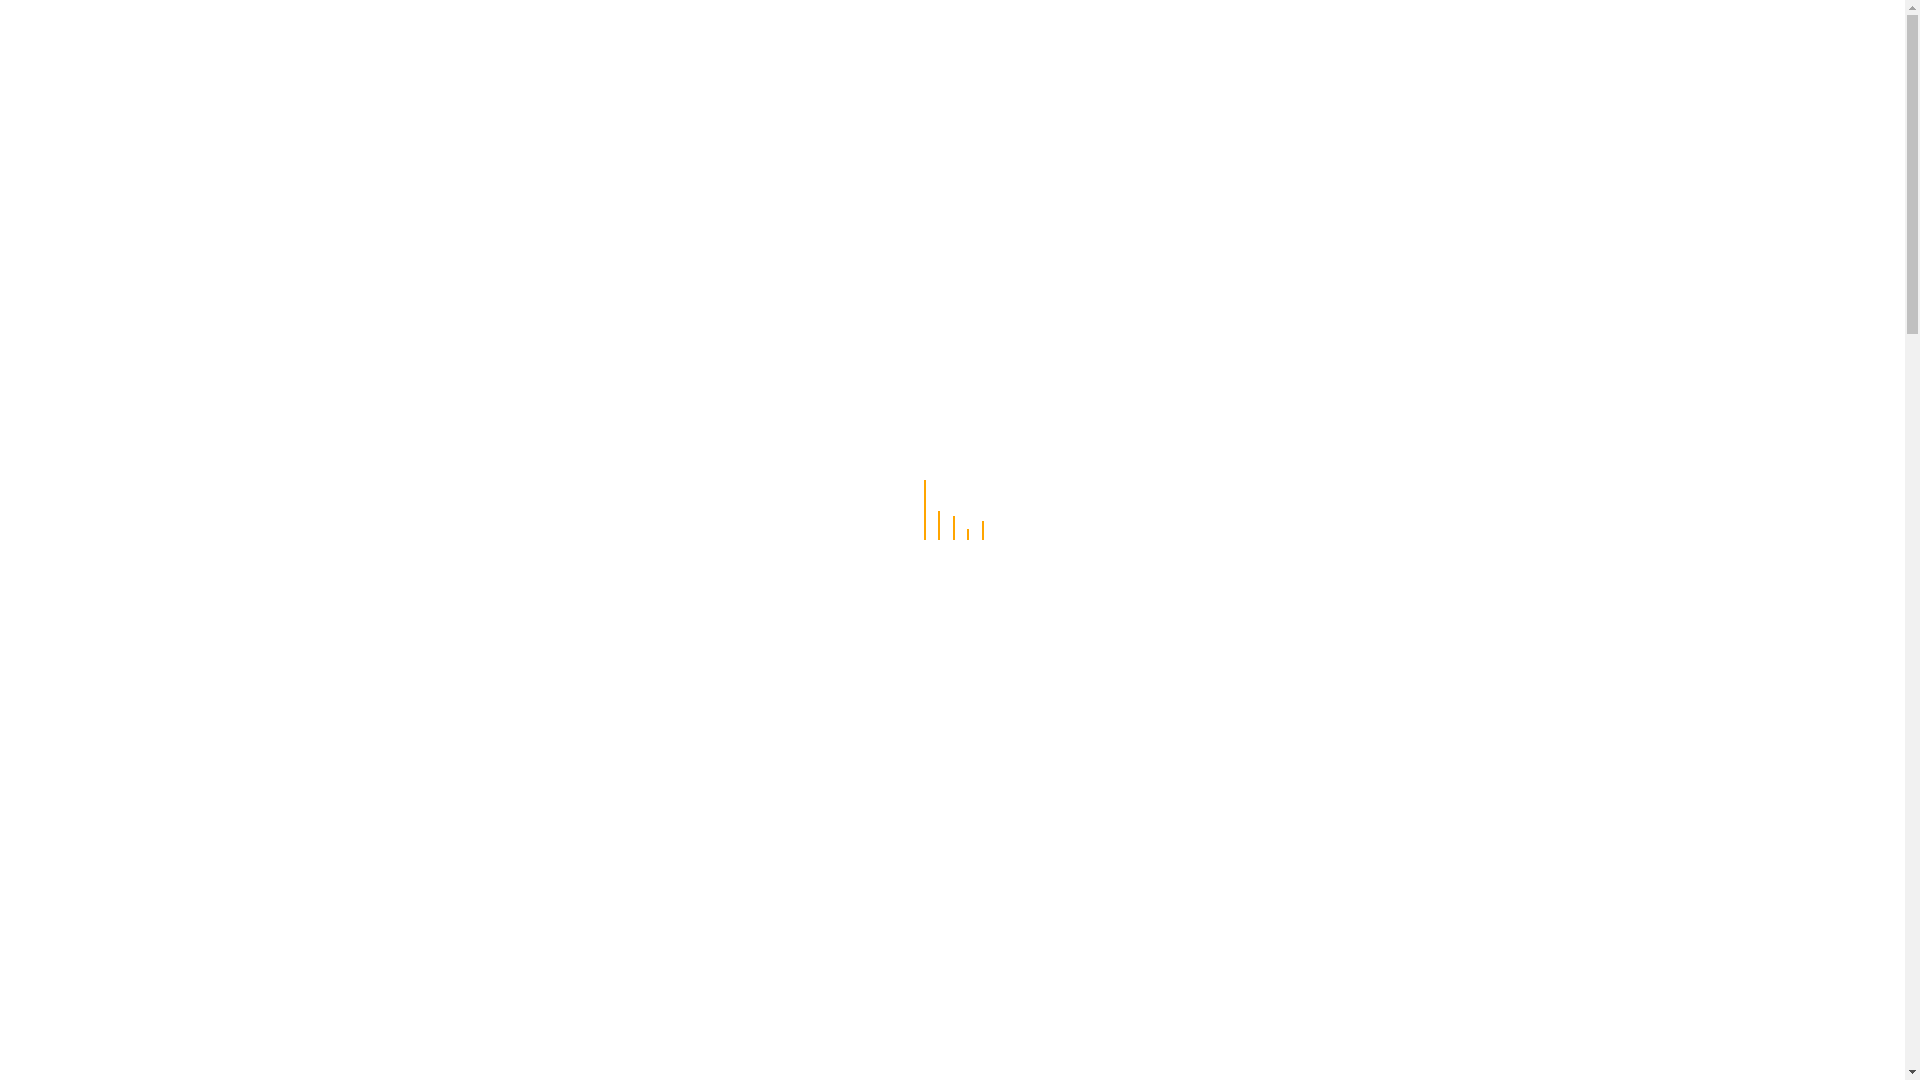 Image resolution: width=1920 pixels, height=1080 pixels. Describe the element at coordinates (842, 39) in the screenshot. I see `Substance Abuse` at that location.